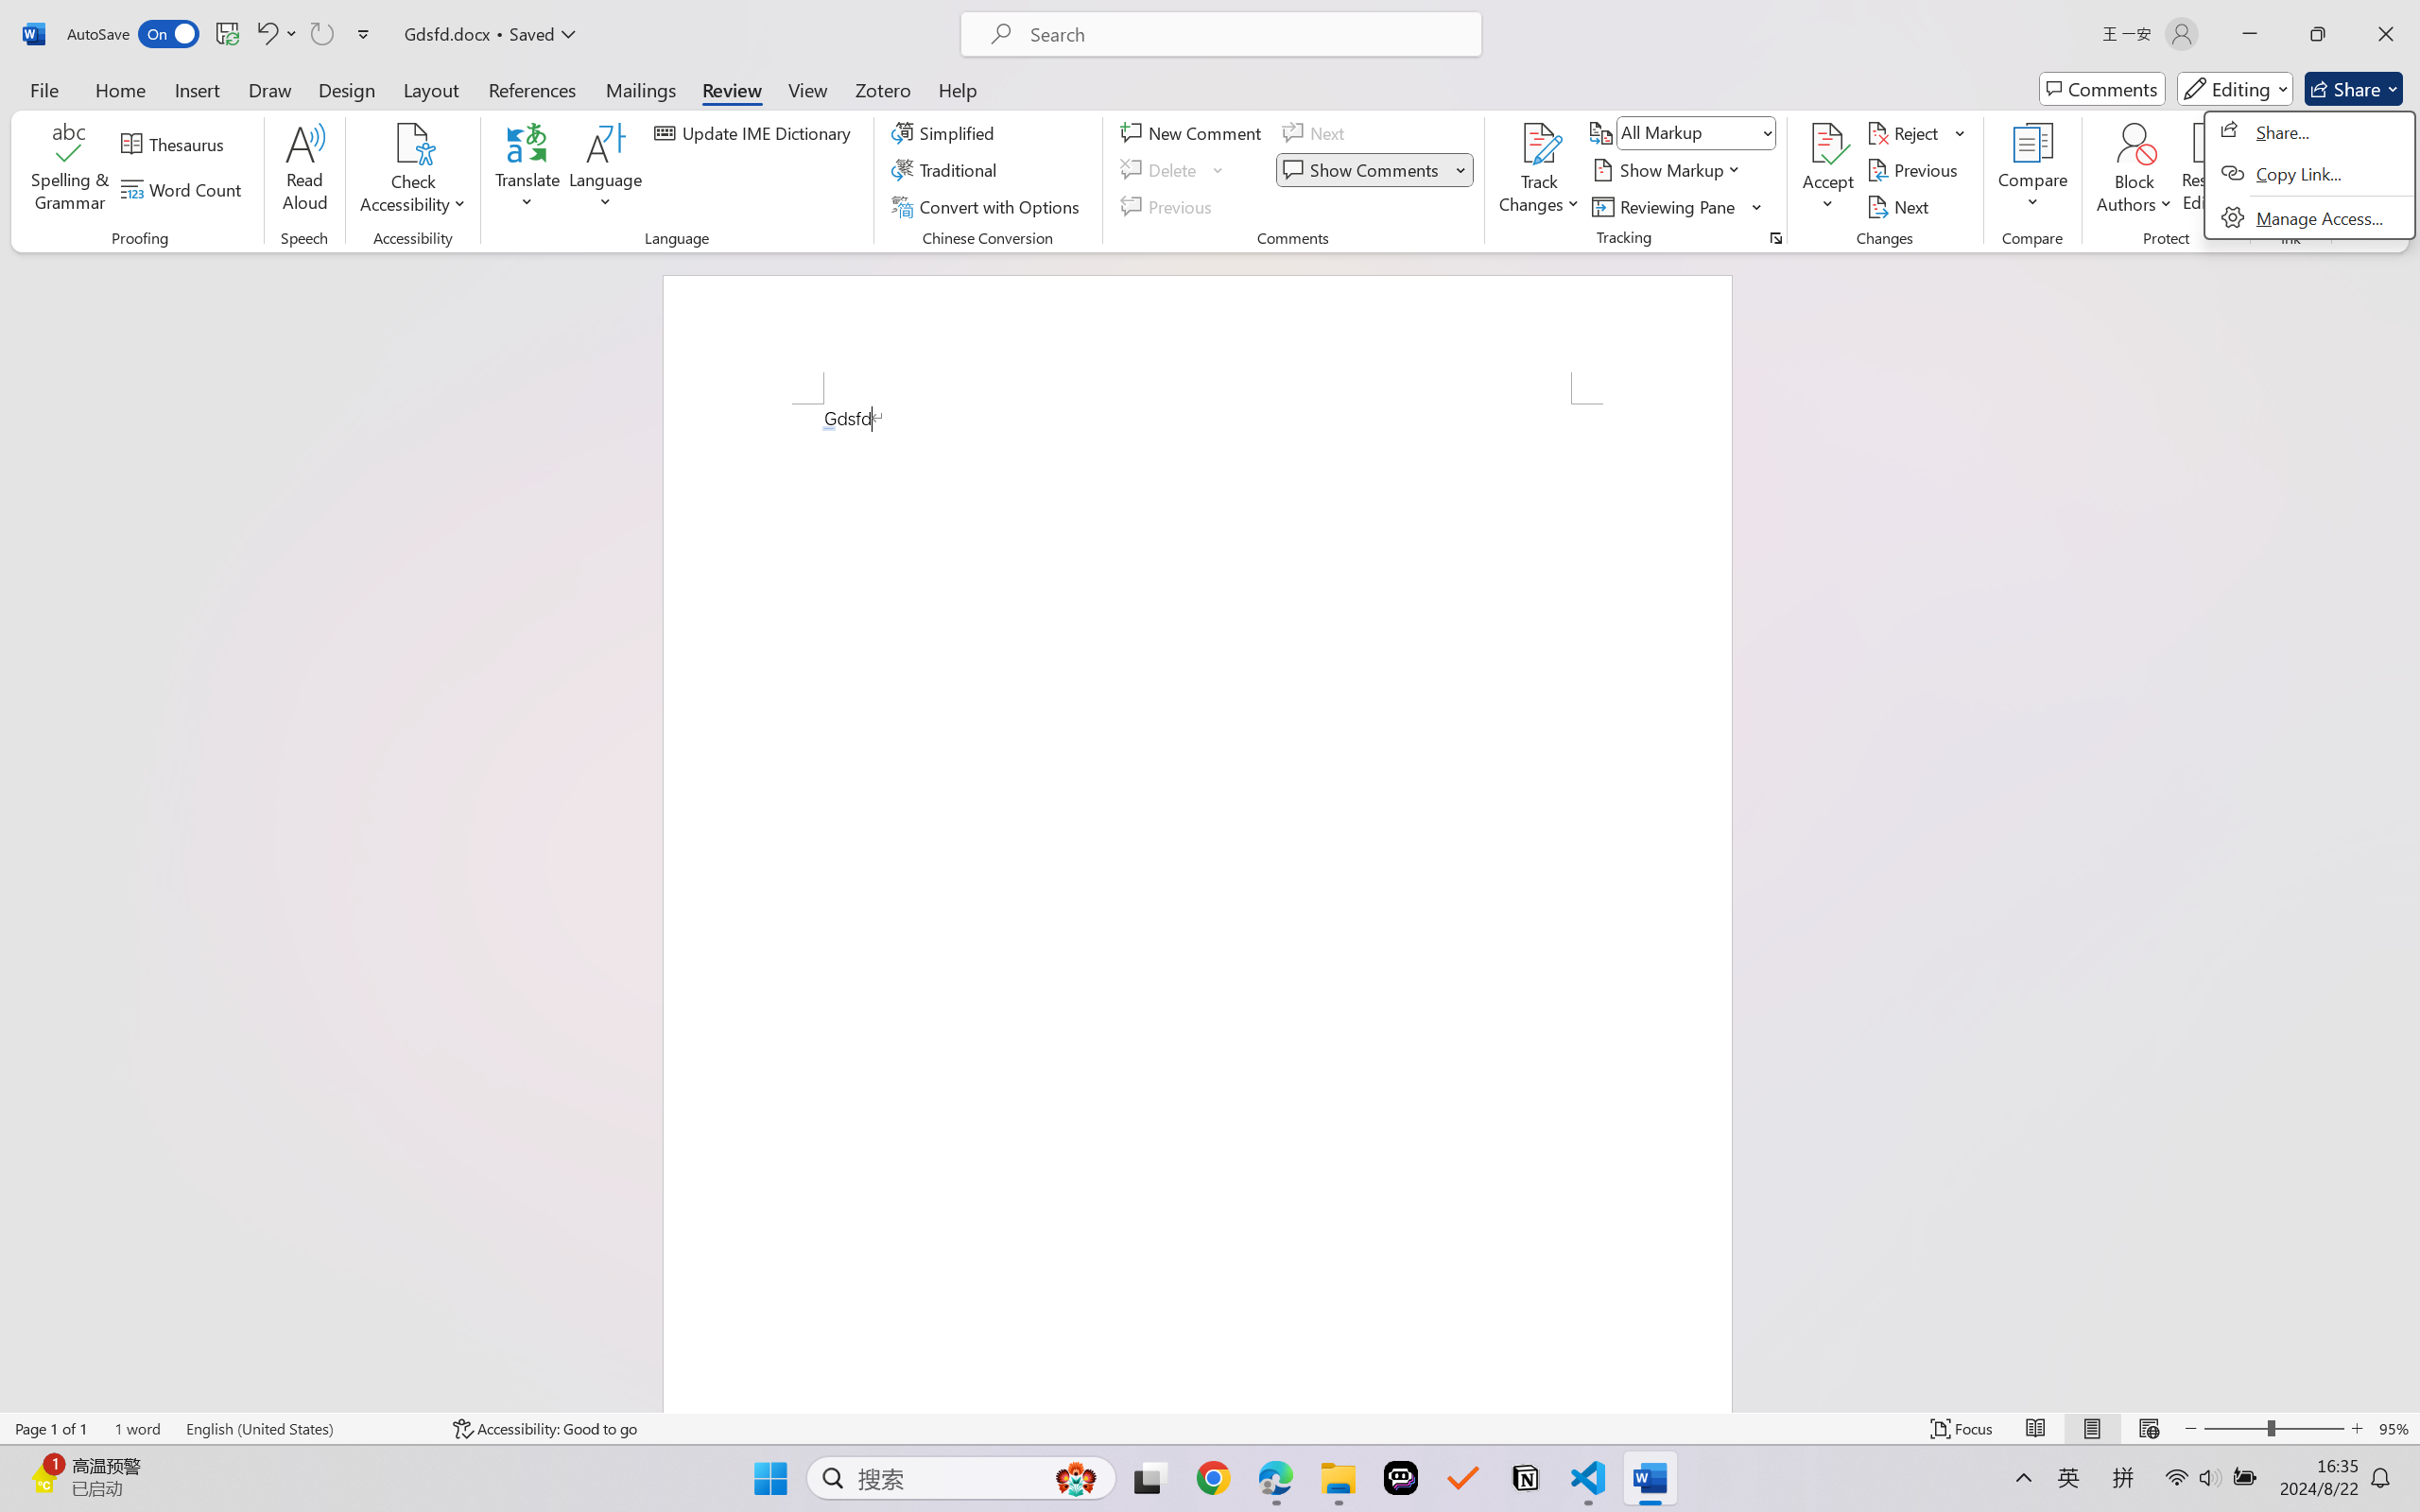  I want to click on Translate, so click(528, 170).